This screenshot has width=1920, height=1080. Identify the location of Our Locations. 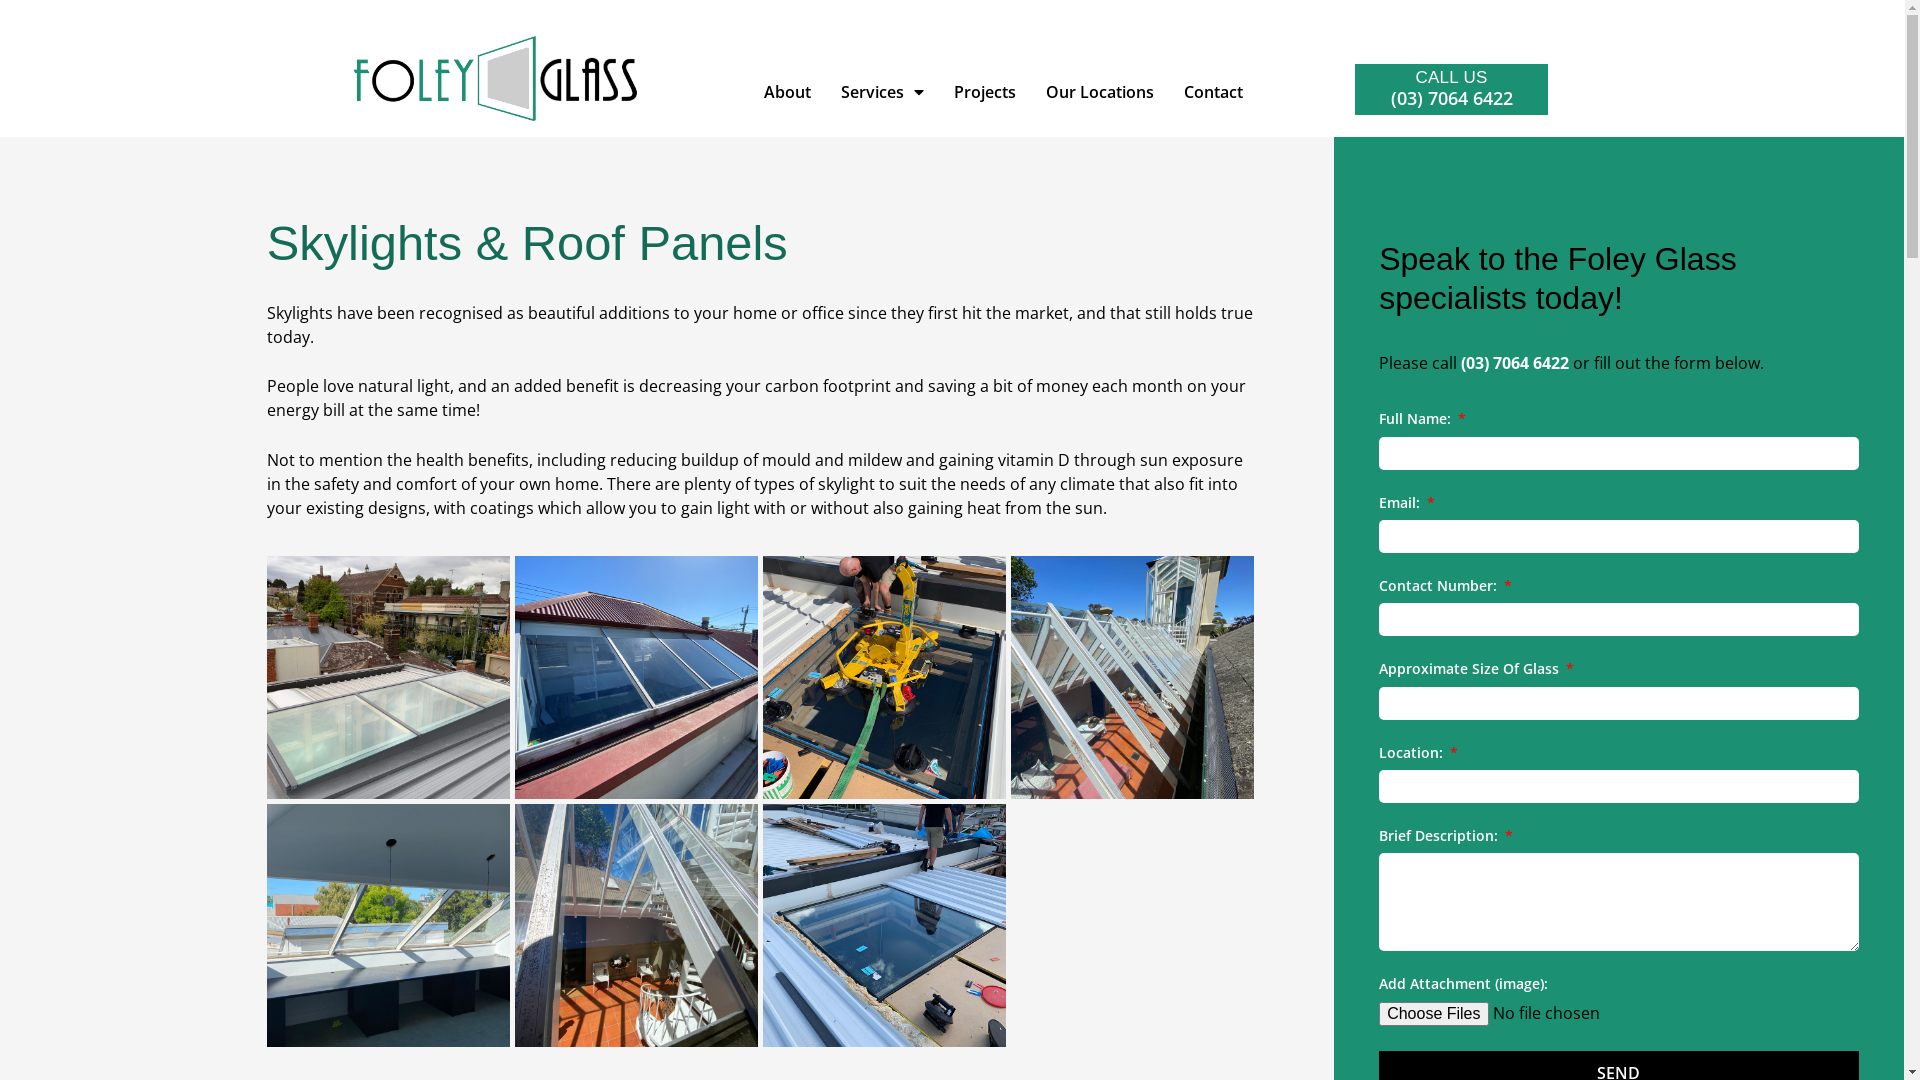
(1100, 92).